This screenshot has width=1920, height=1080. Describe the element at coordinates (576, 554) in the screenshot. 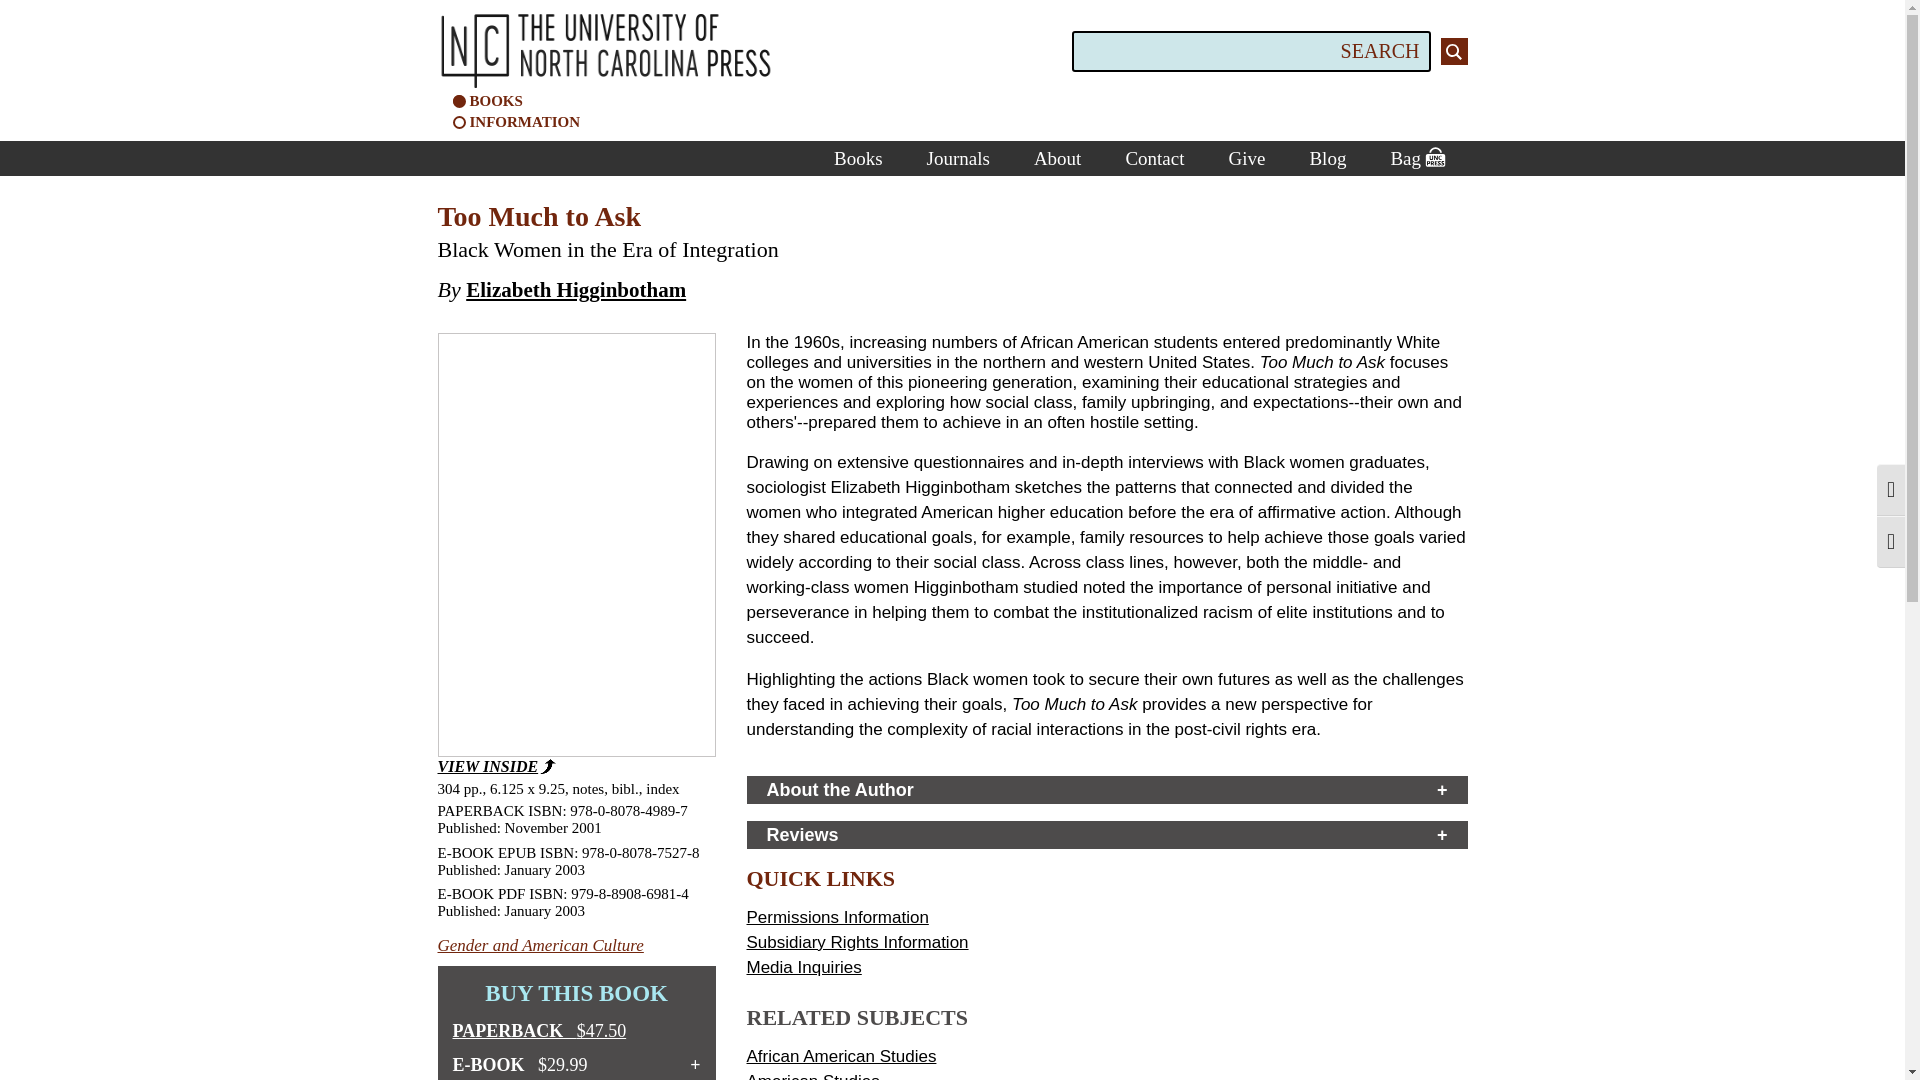

I see `VIEW INSIDE` at that location.